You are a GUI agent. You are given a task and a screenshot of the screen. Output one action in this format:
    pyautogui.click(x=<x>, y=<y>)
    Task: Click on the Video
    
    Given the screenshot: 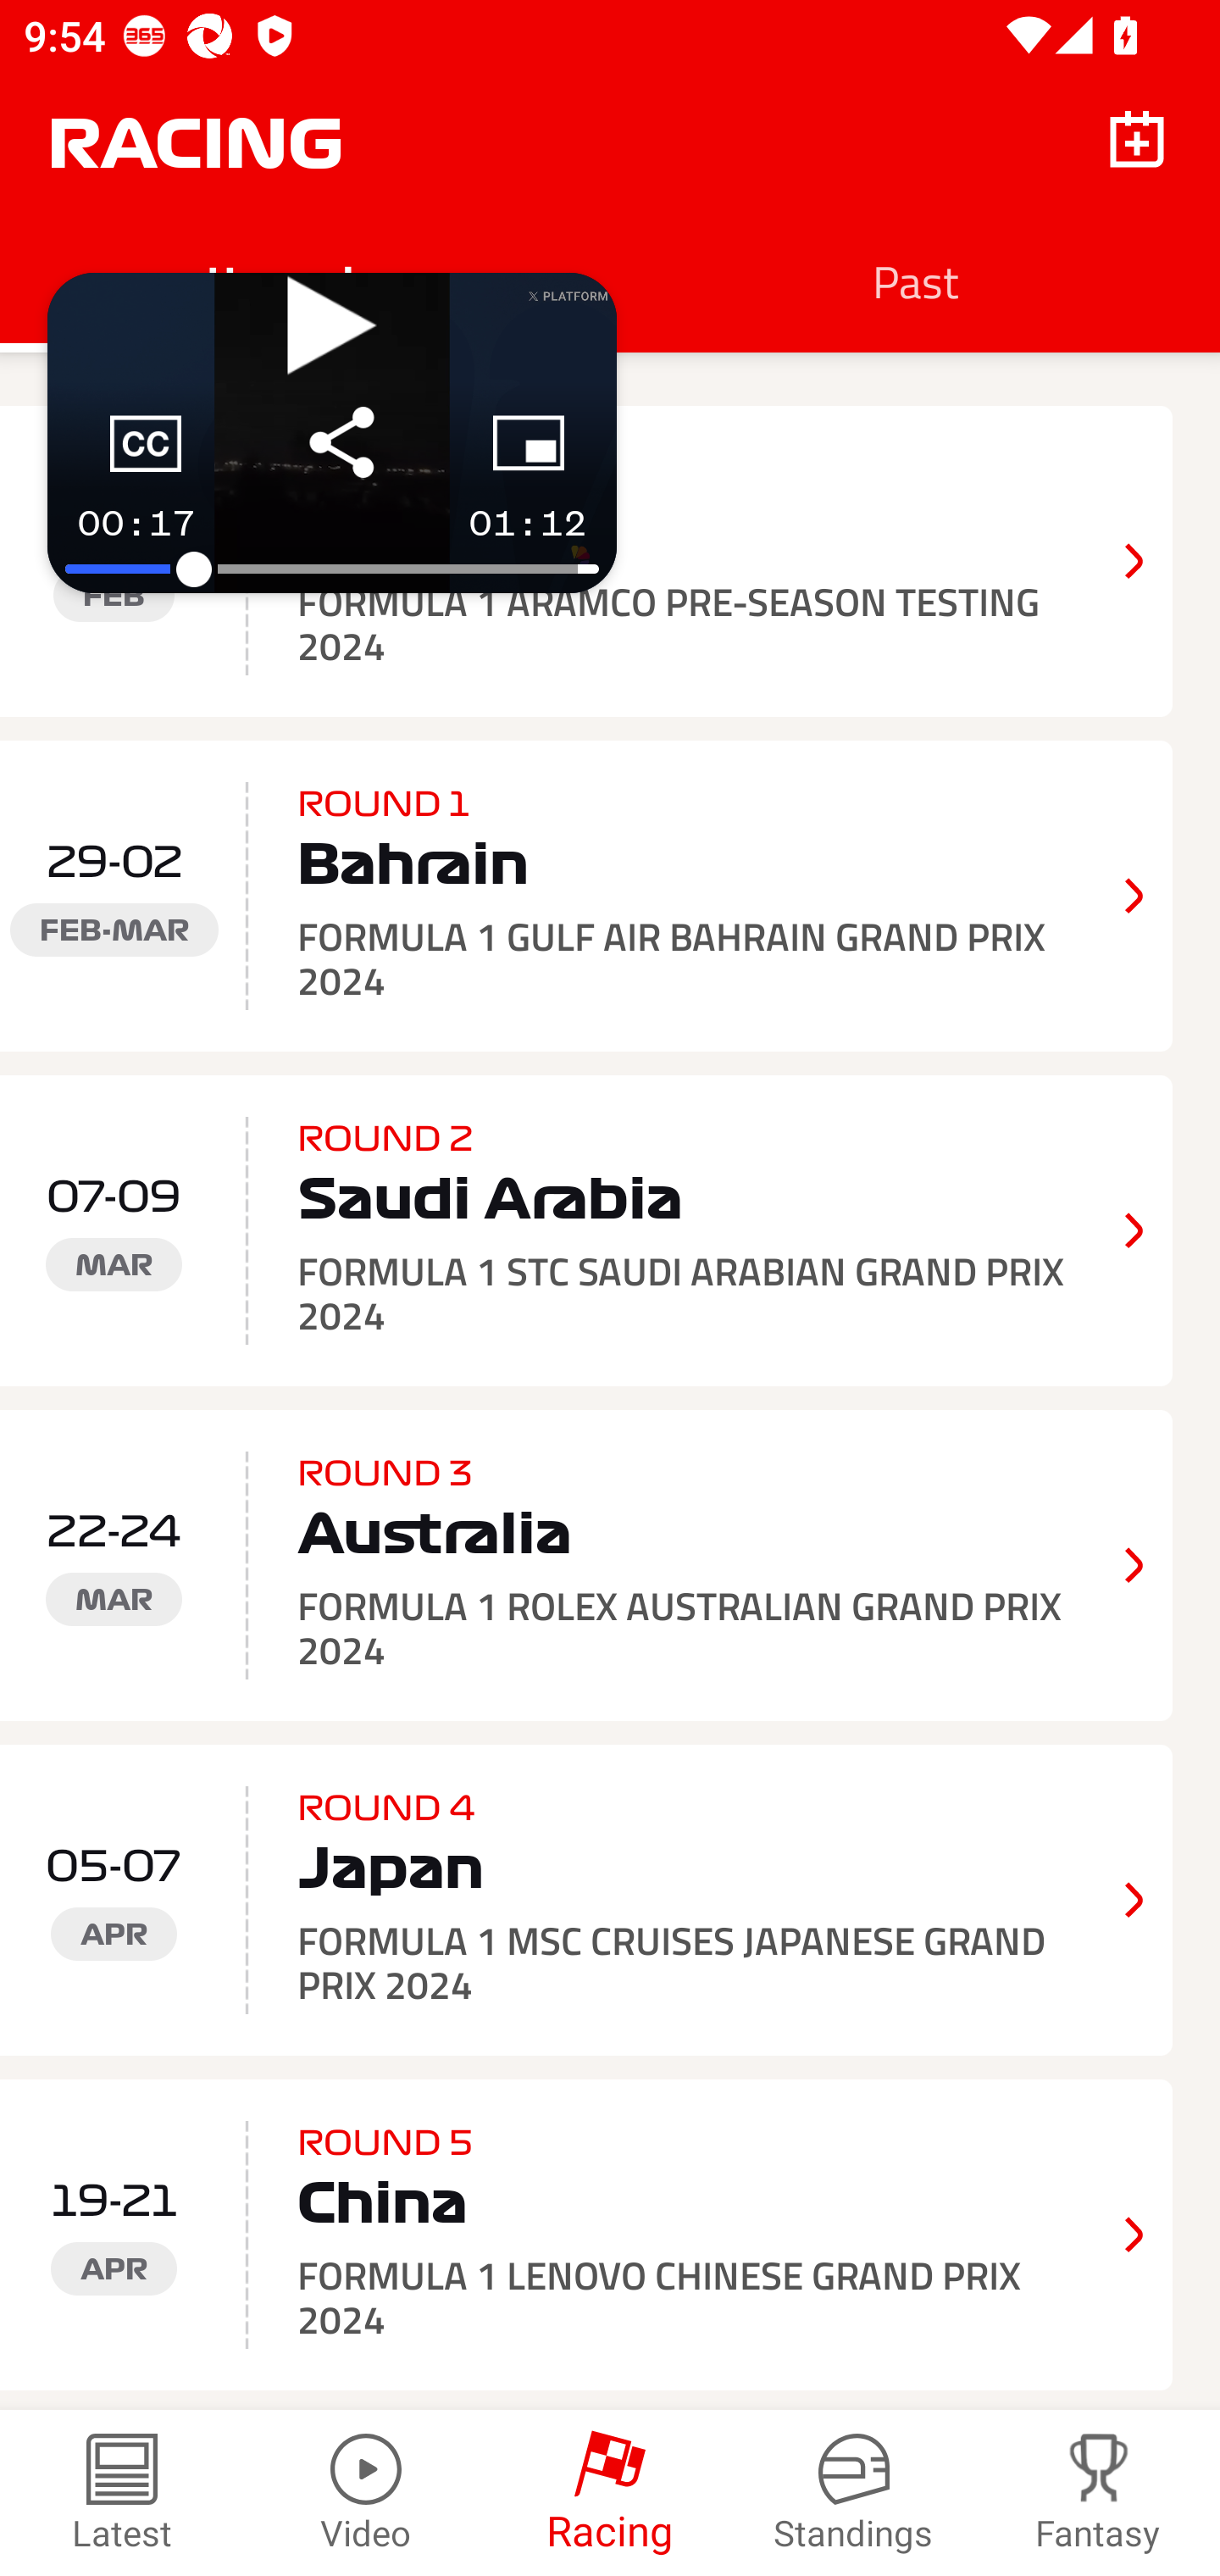 What is the action you would take?
    pyautogui.click(x=366, y=2493)
    